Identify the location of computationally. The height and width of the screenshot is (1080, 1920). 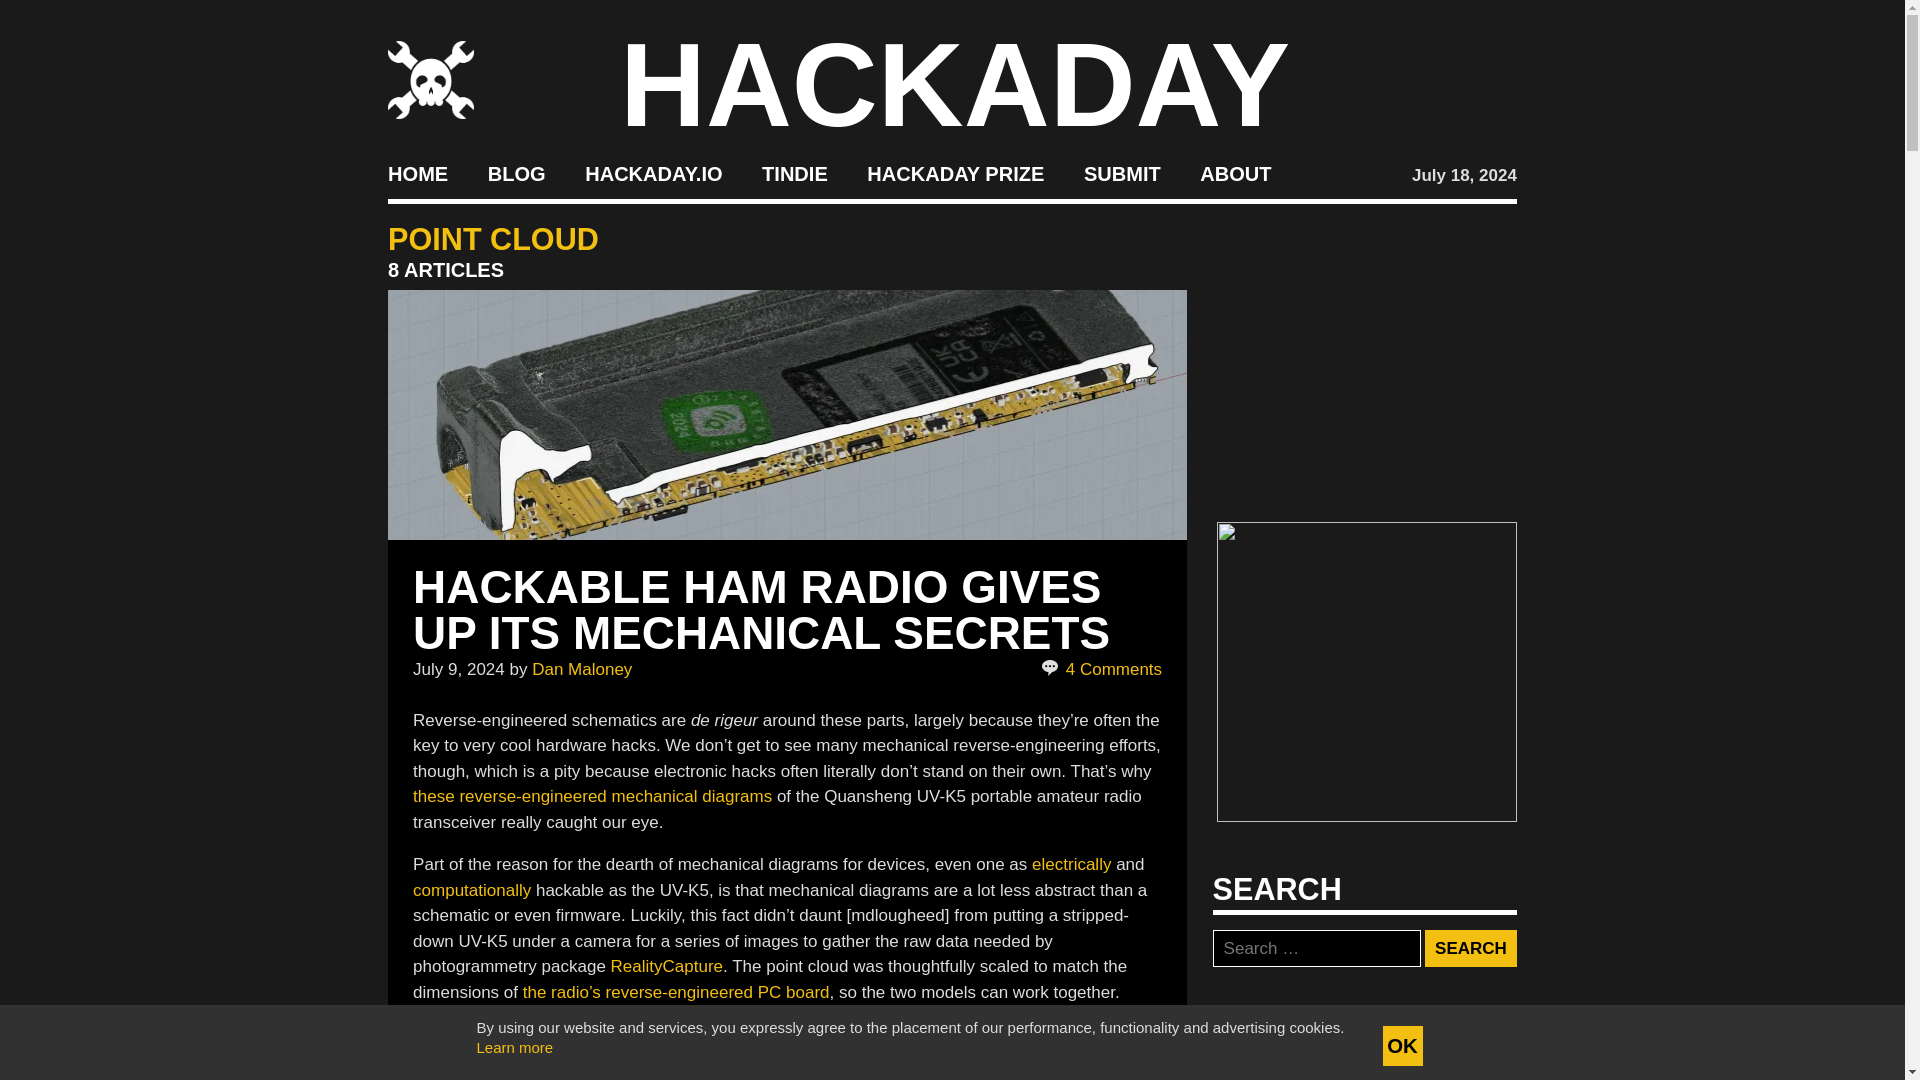
(472, 889).